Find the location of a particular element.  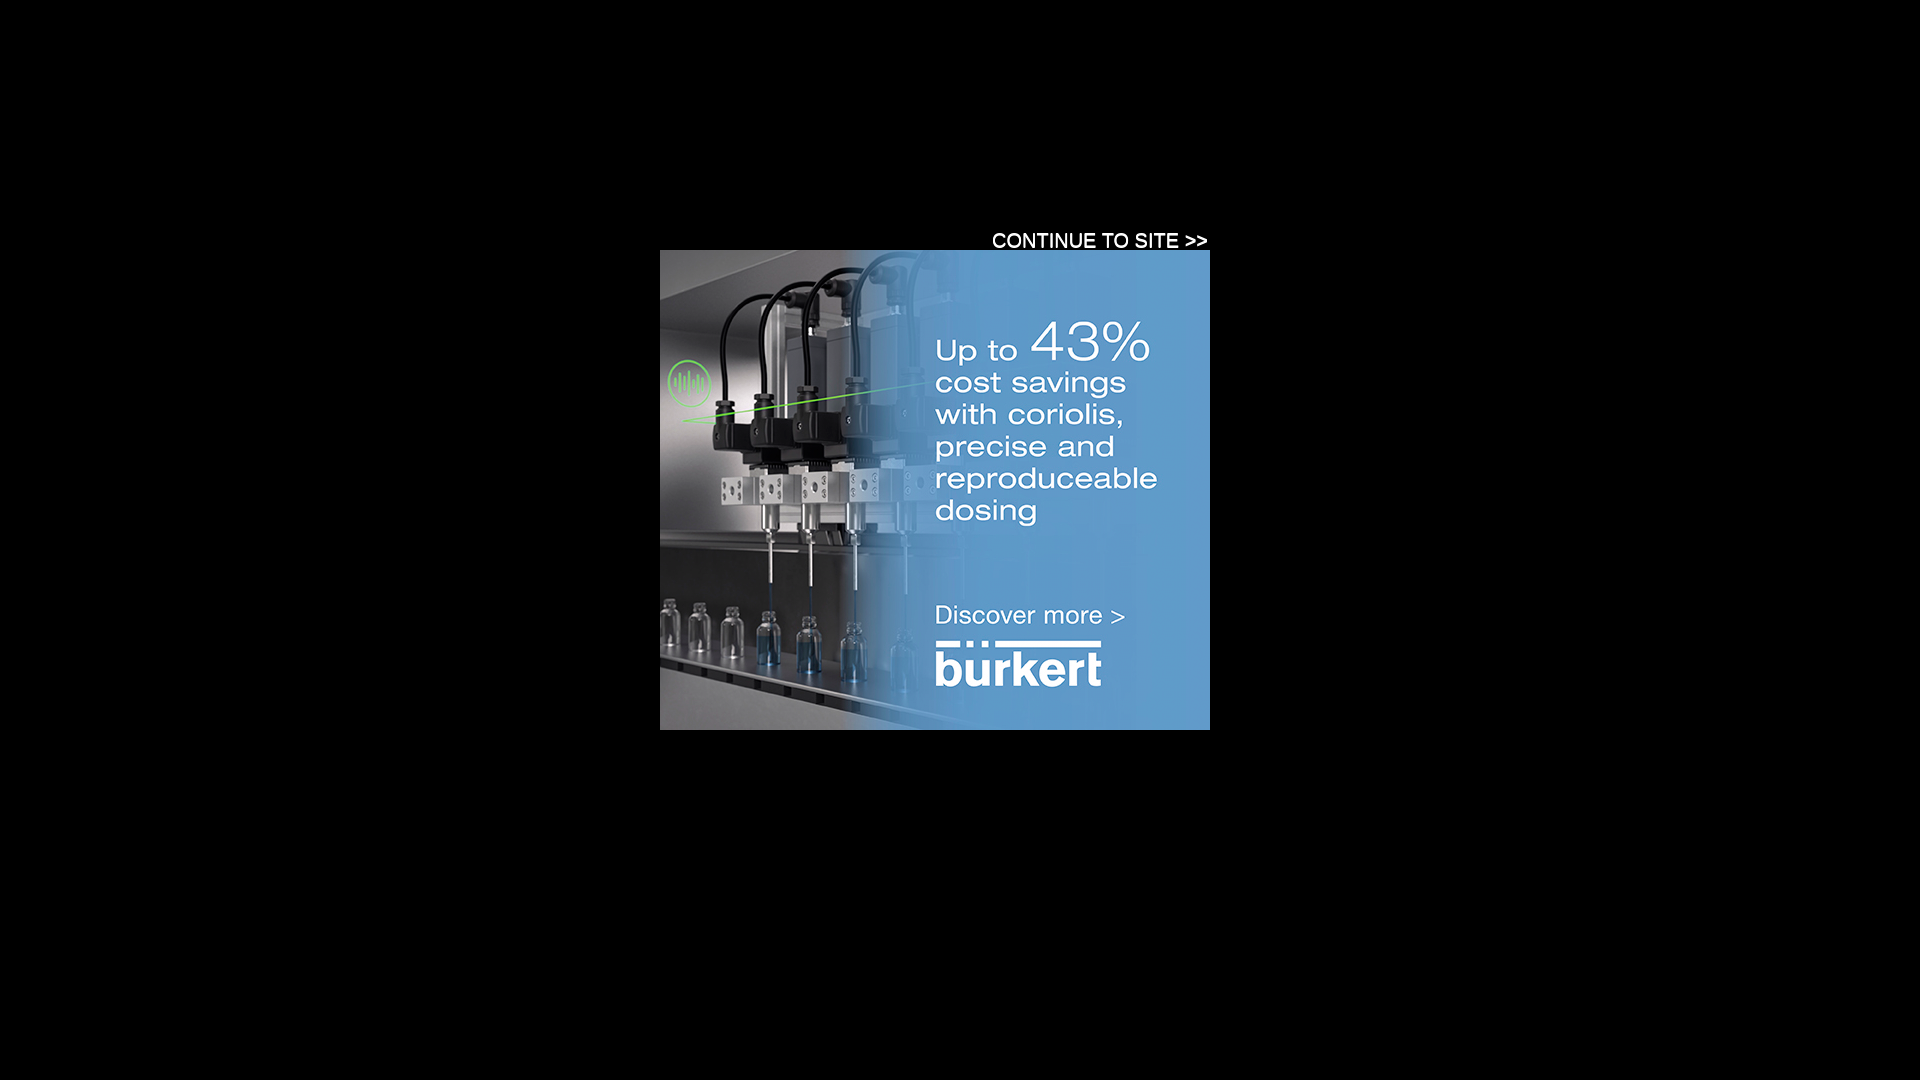

3rd party ad content is located at coordinates (1639, 594).